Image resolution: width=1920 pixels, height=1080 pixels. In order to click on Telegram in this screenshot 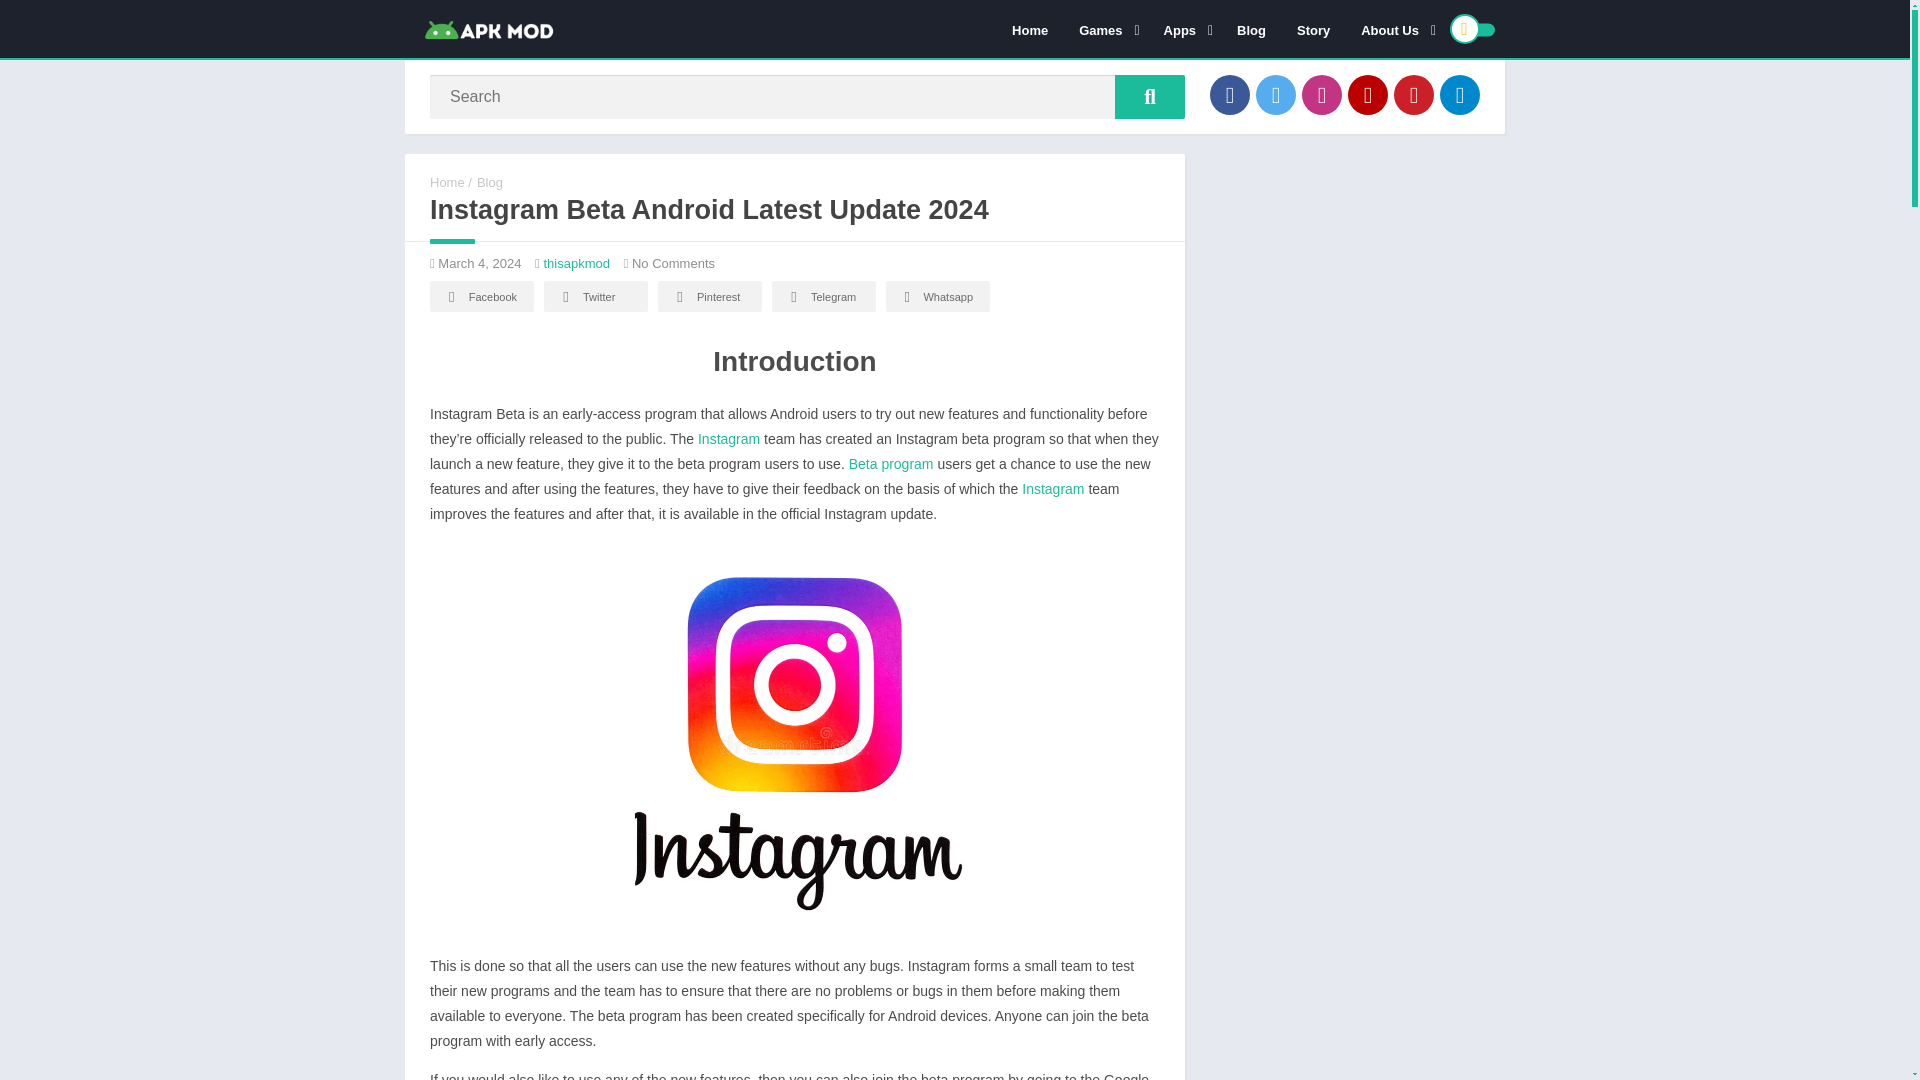, I will do `click(1460, 94)`.